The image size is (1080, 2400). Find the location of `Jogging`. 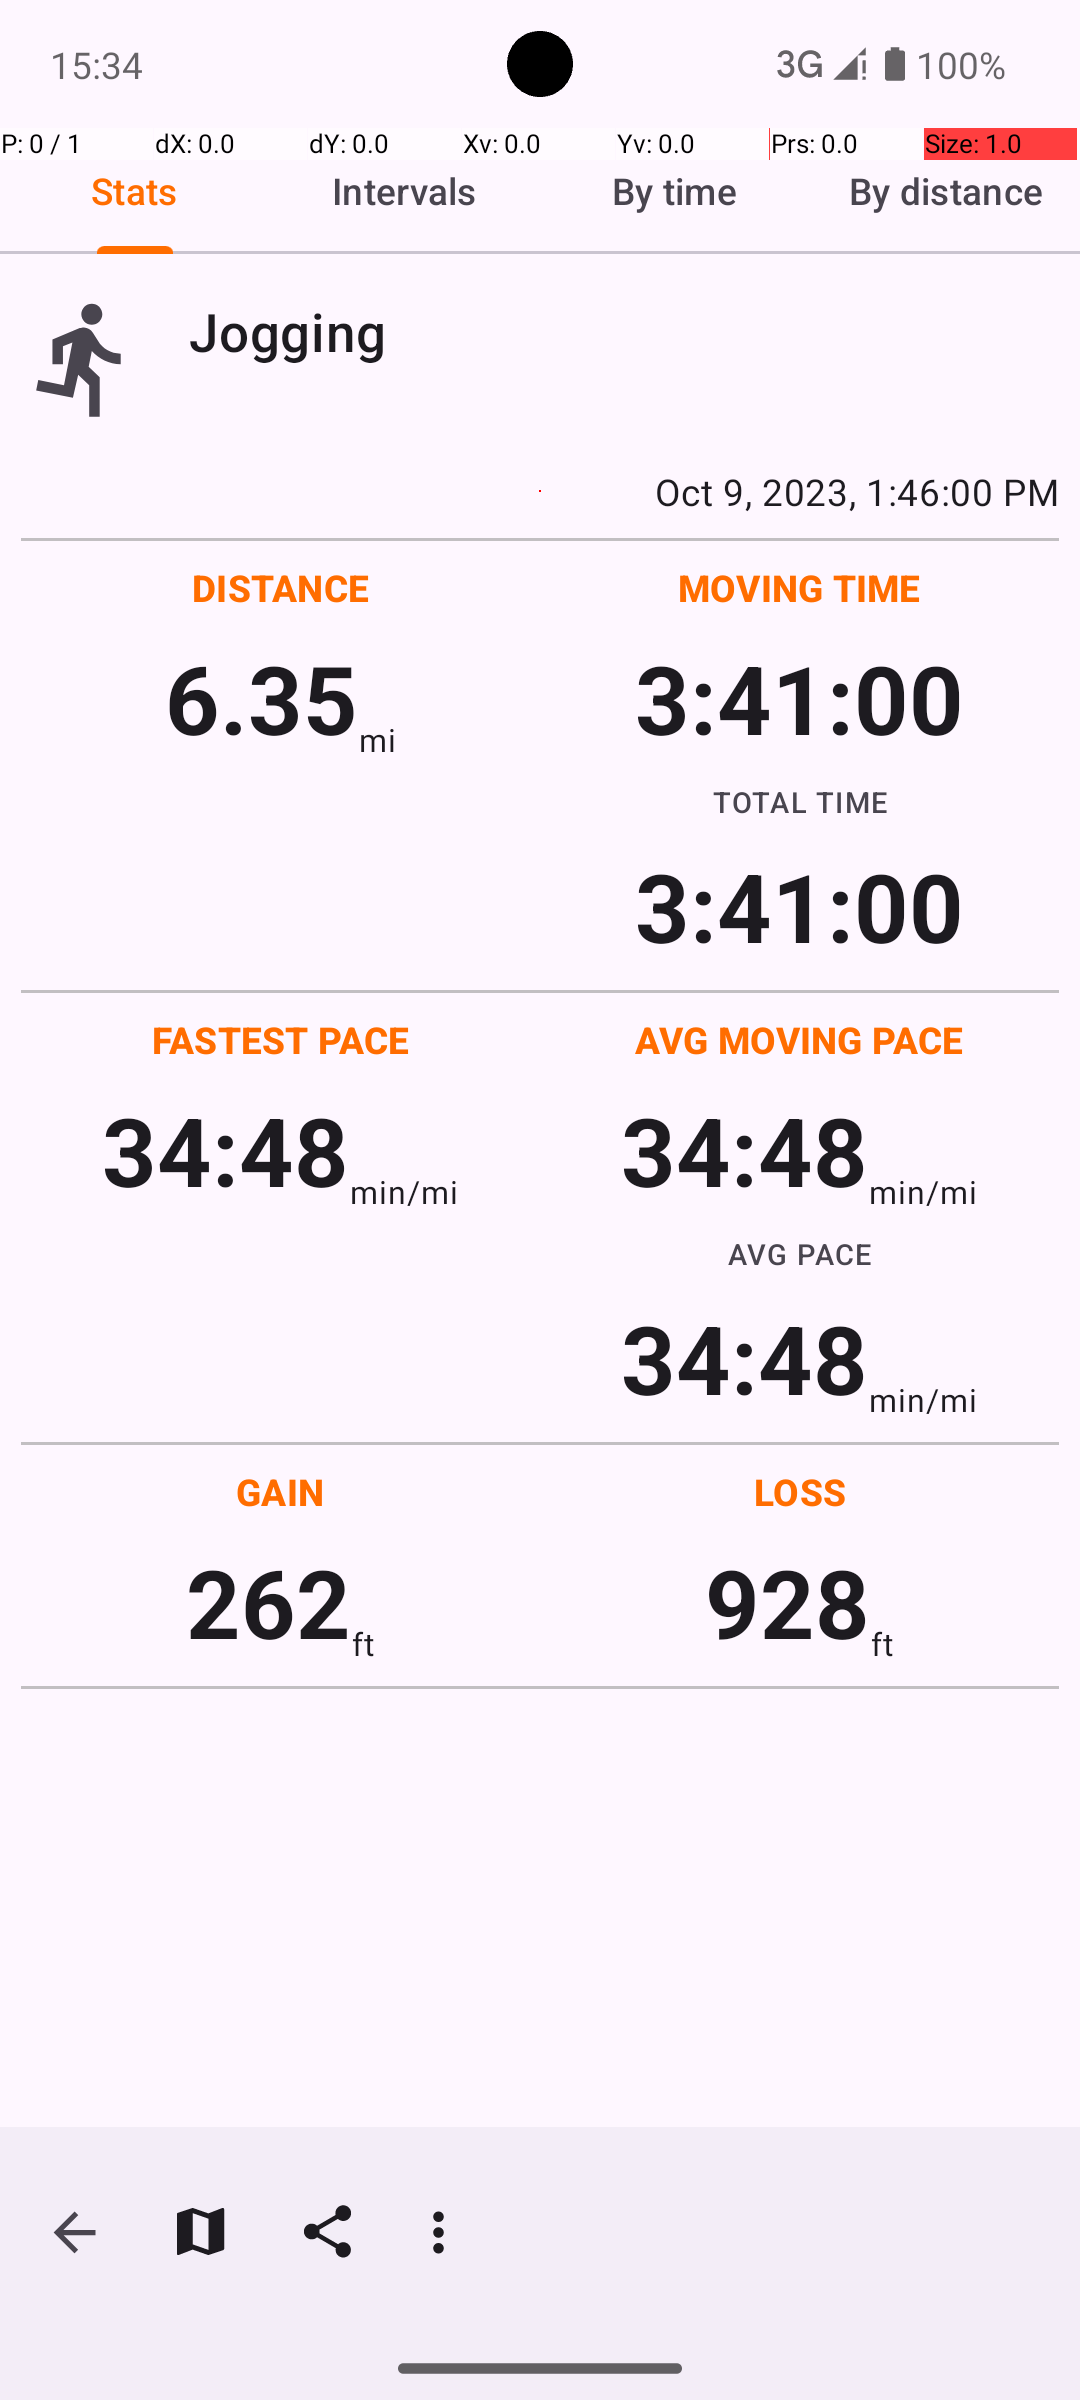

Jogging is located at coordinates (624, 332).